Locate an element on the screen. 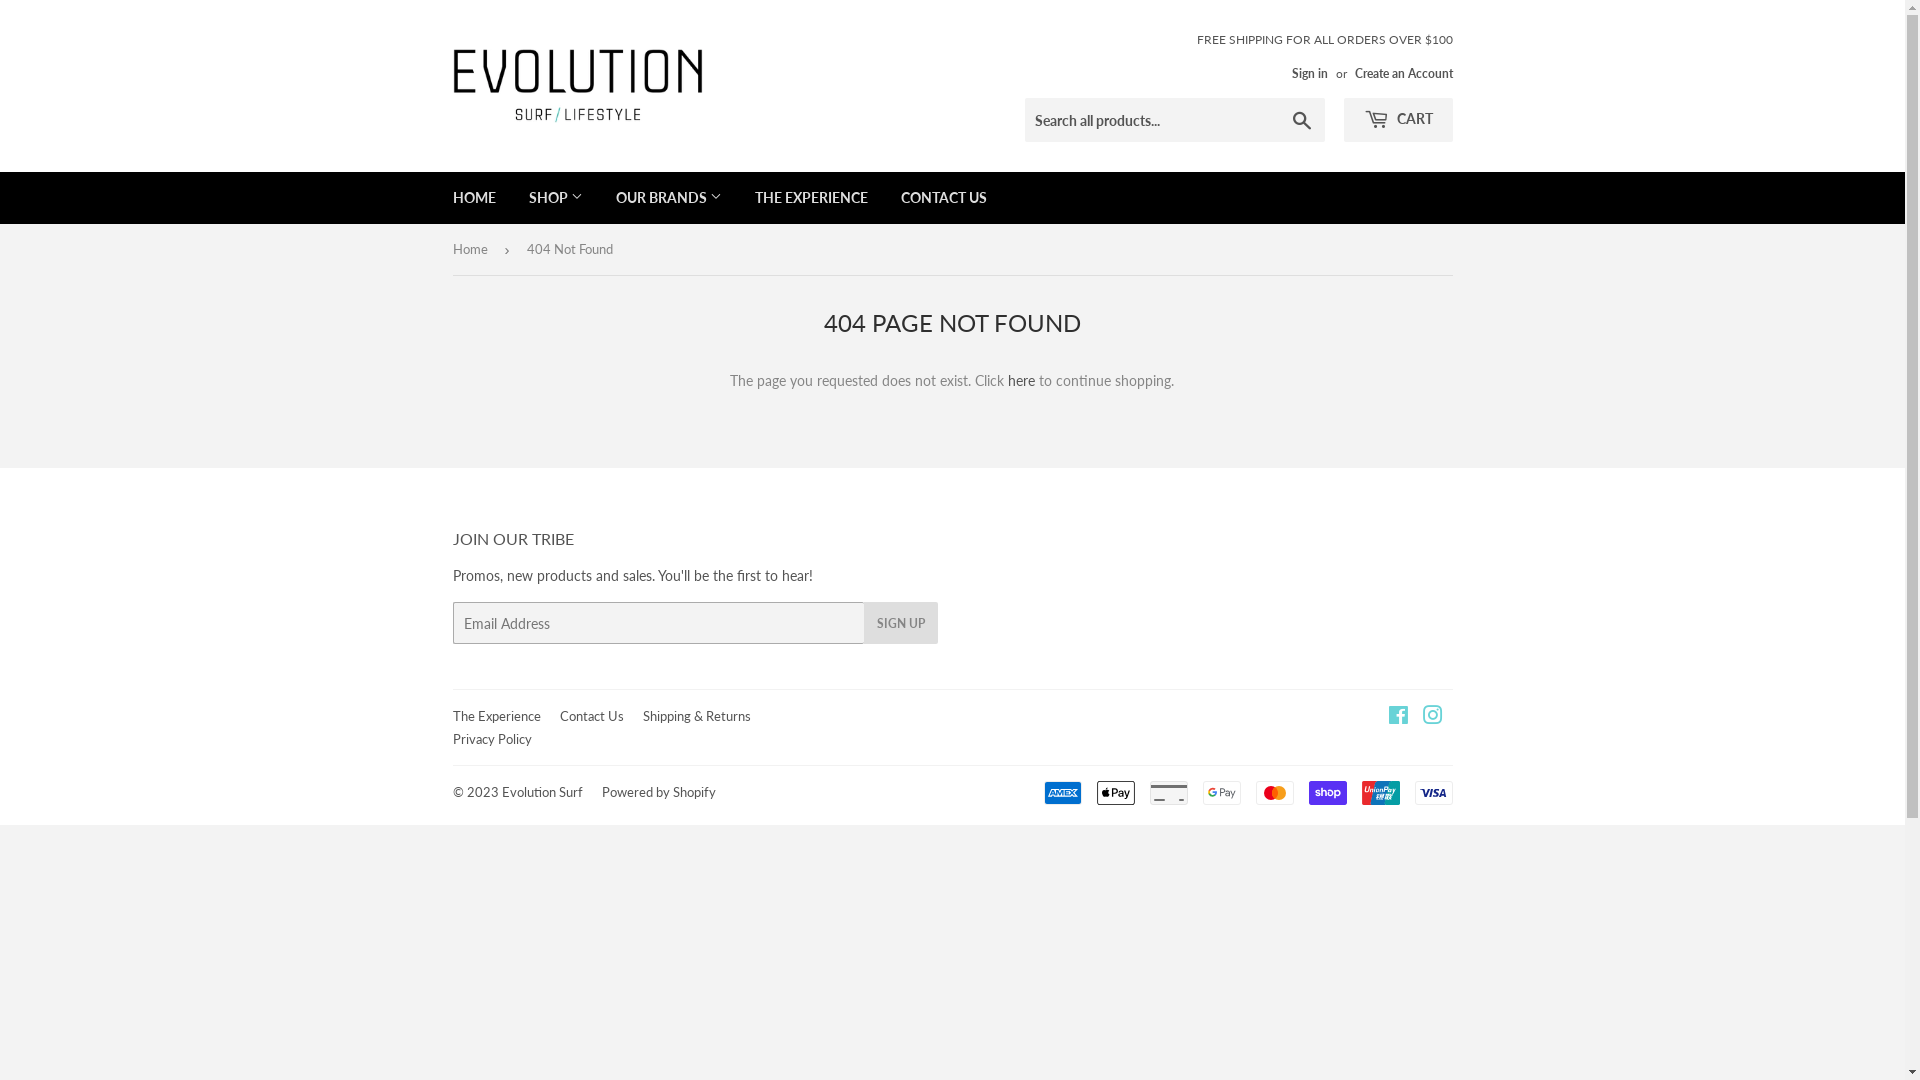 The width and height of the screenshot is (1920, 1080). Instagram is located at coordinates (1432, 718).